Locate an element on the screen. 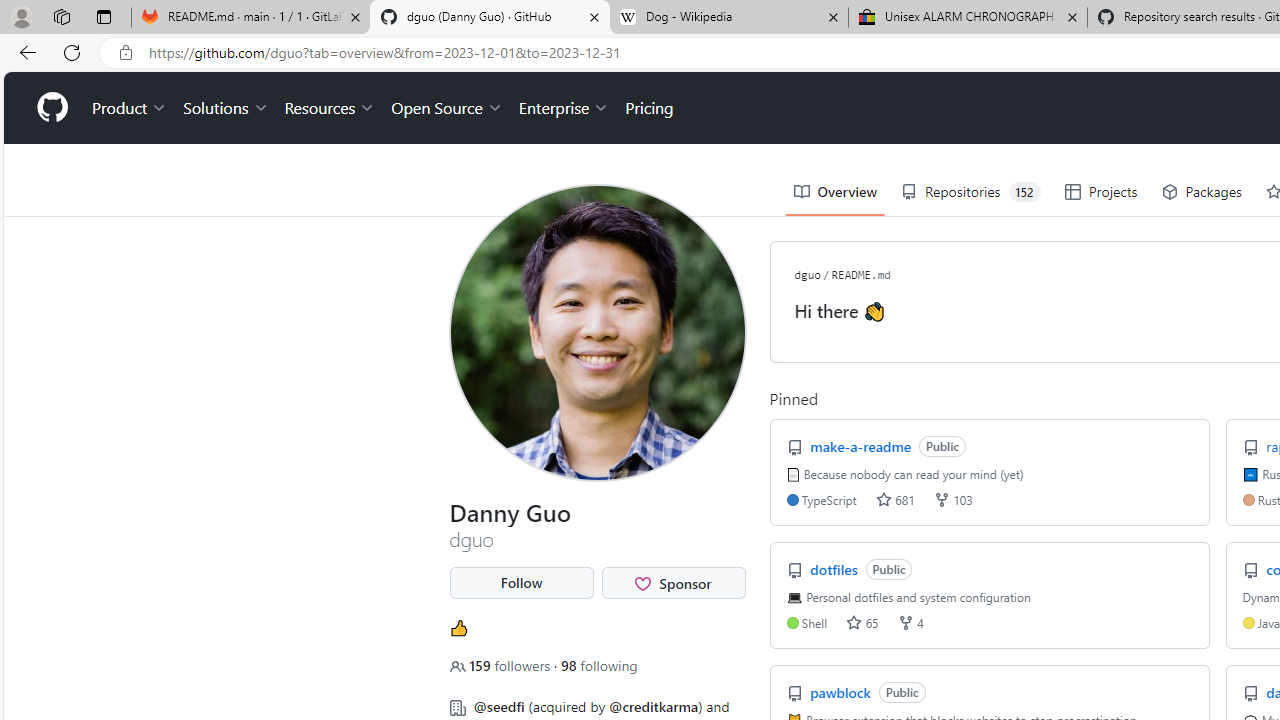  dotfiles is located at coordinates (836, 568).